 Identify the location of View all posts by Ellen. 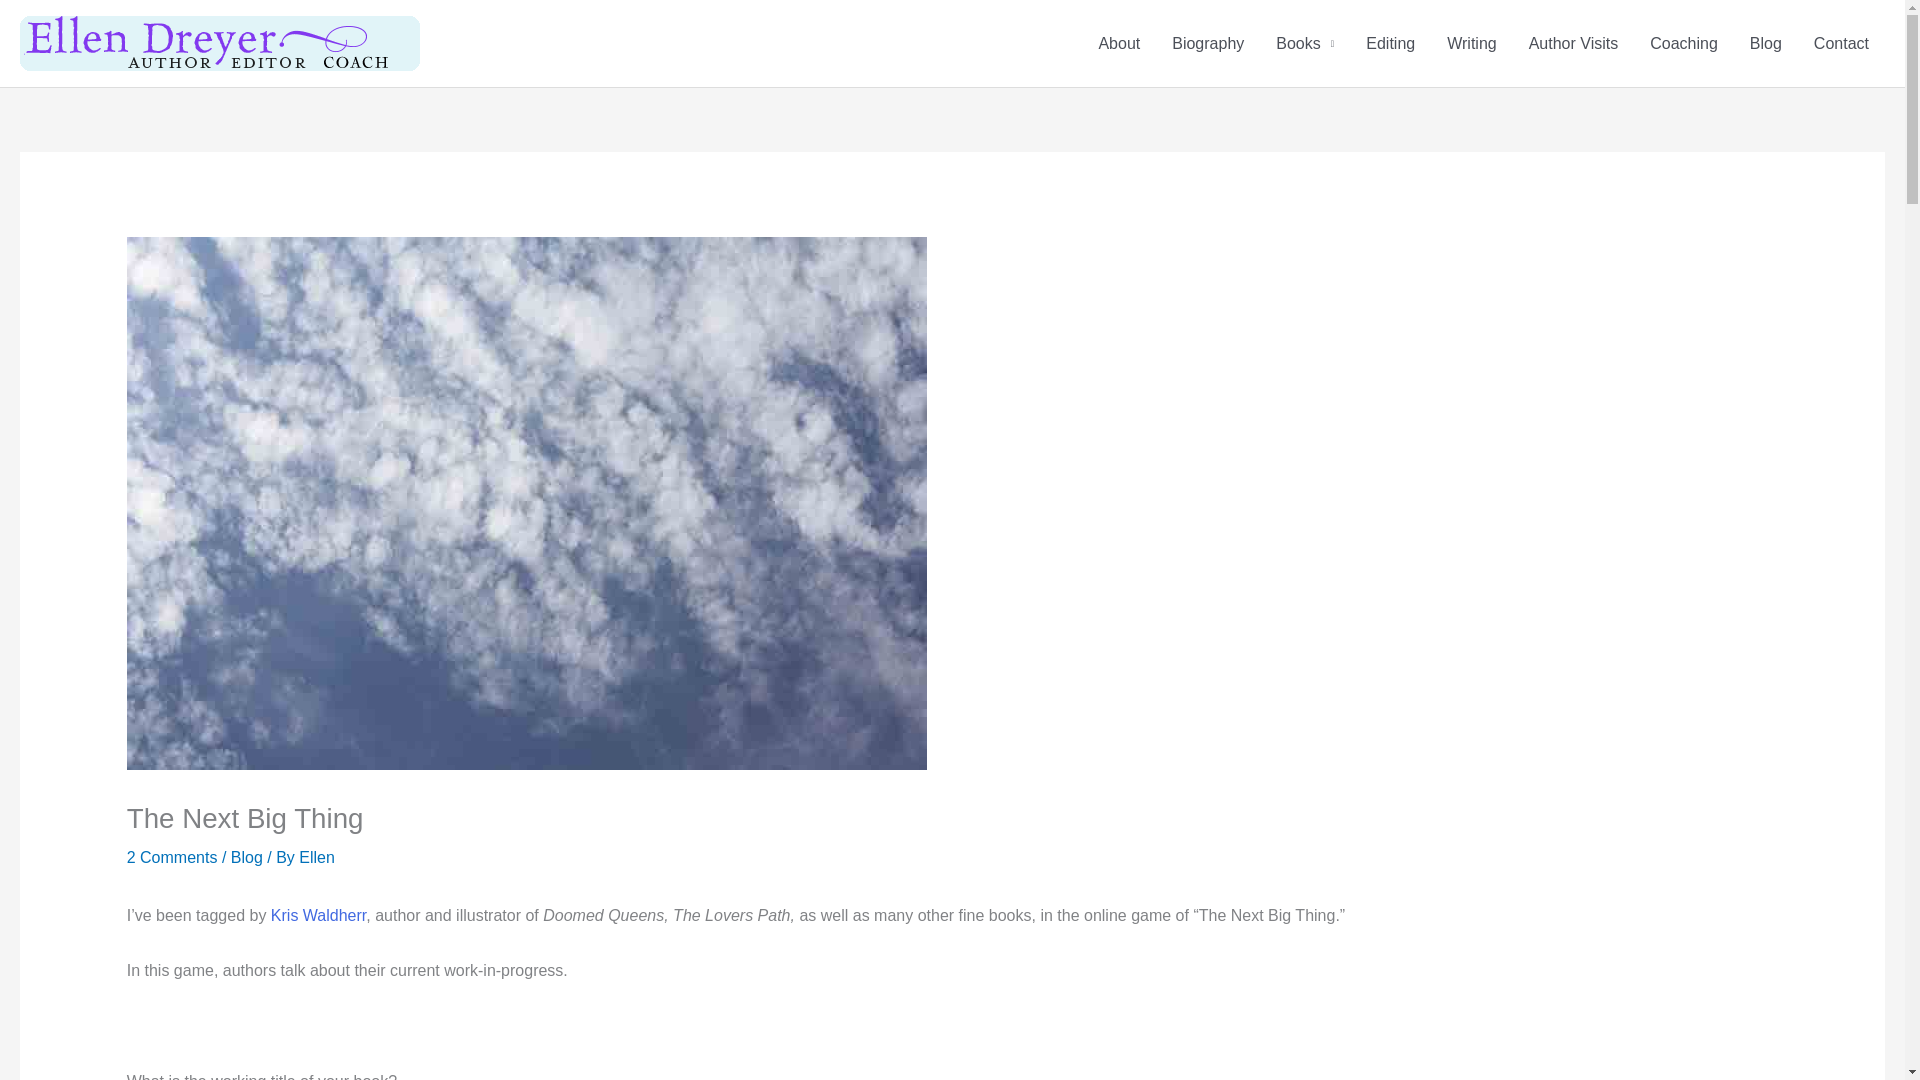
(316, 857).